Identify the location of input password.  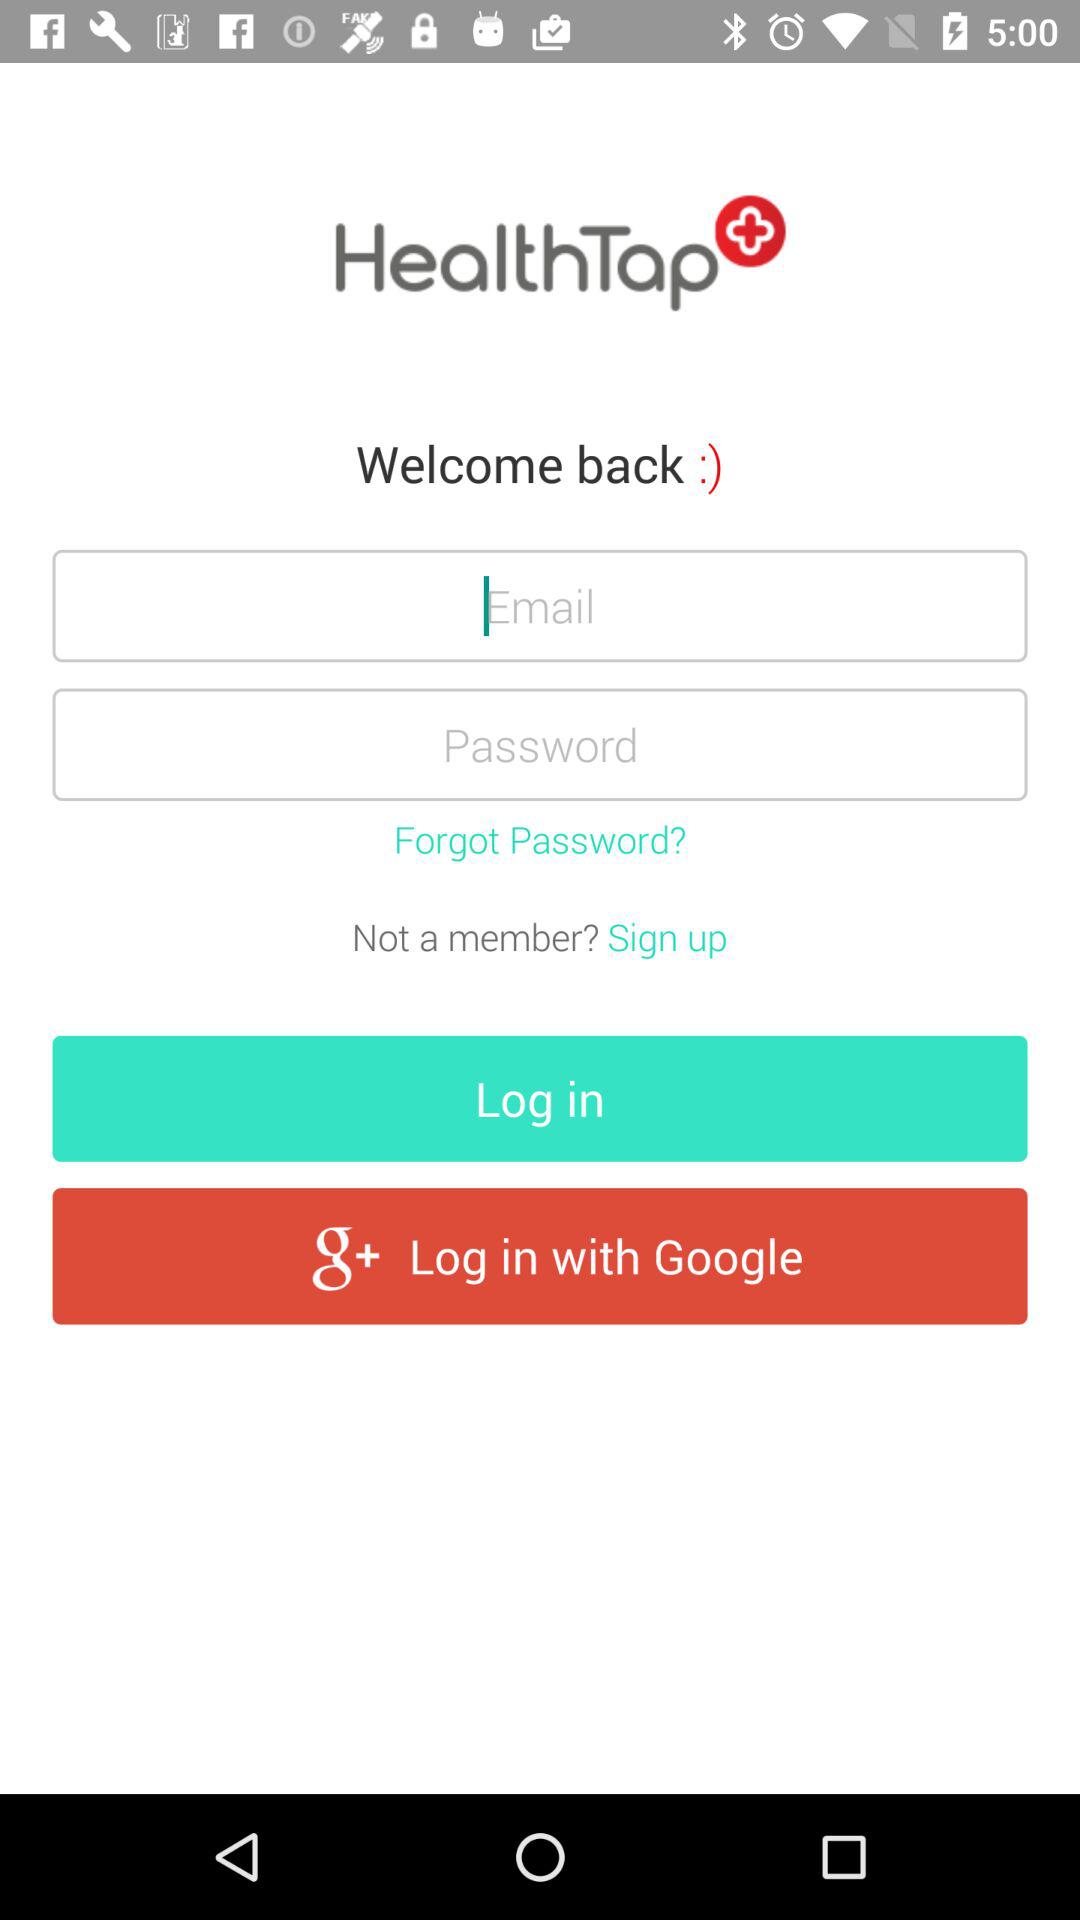
(540, 744).